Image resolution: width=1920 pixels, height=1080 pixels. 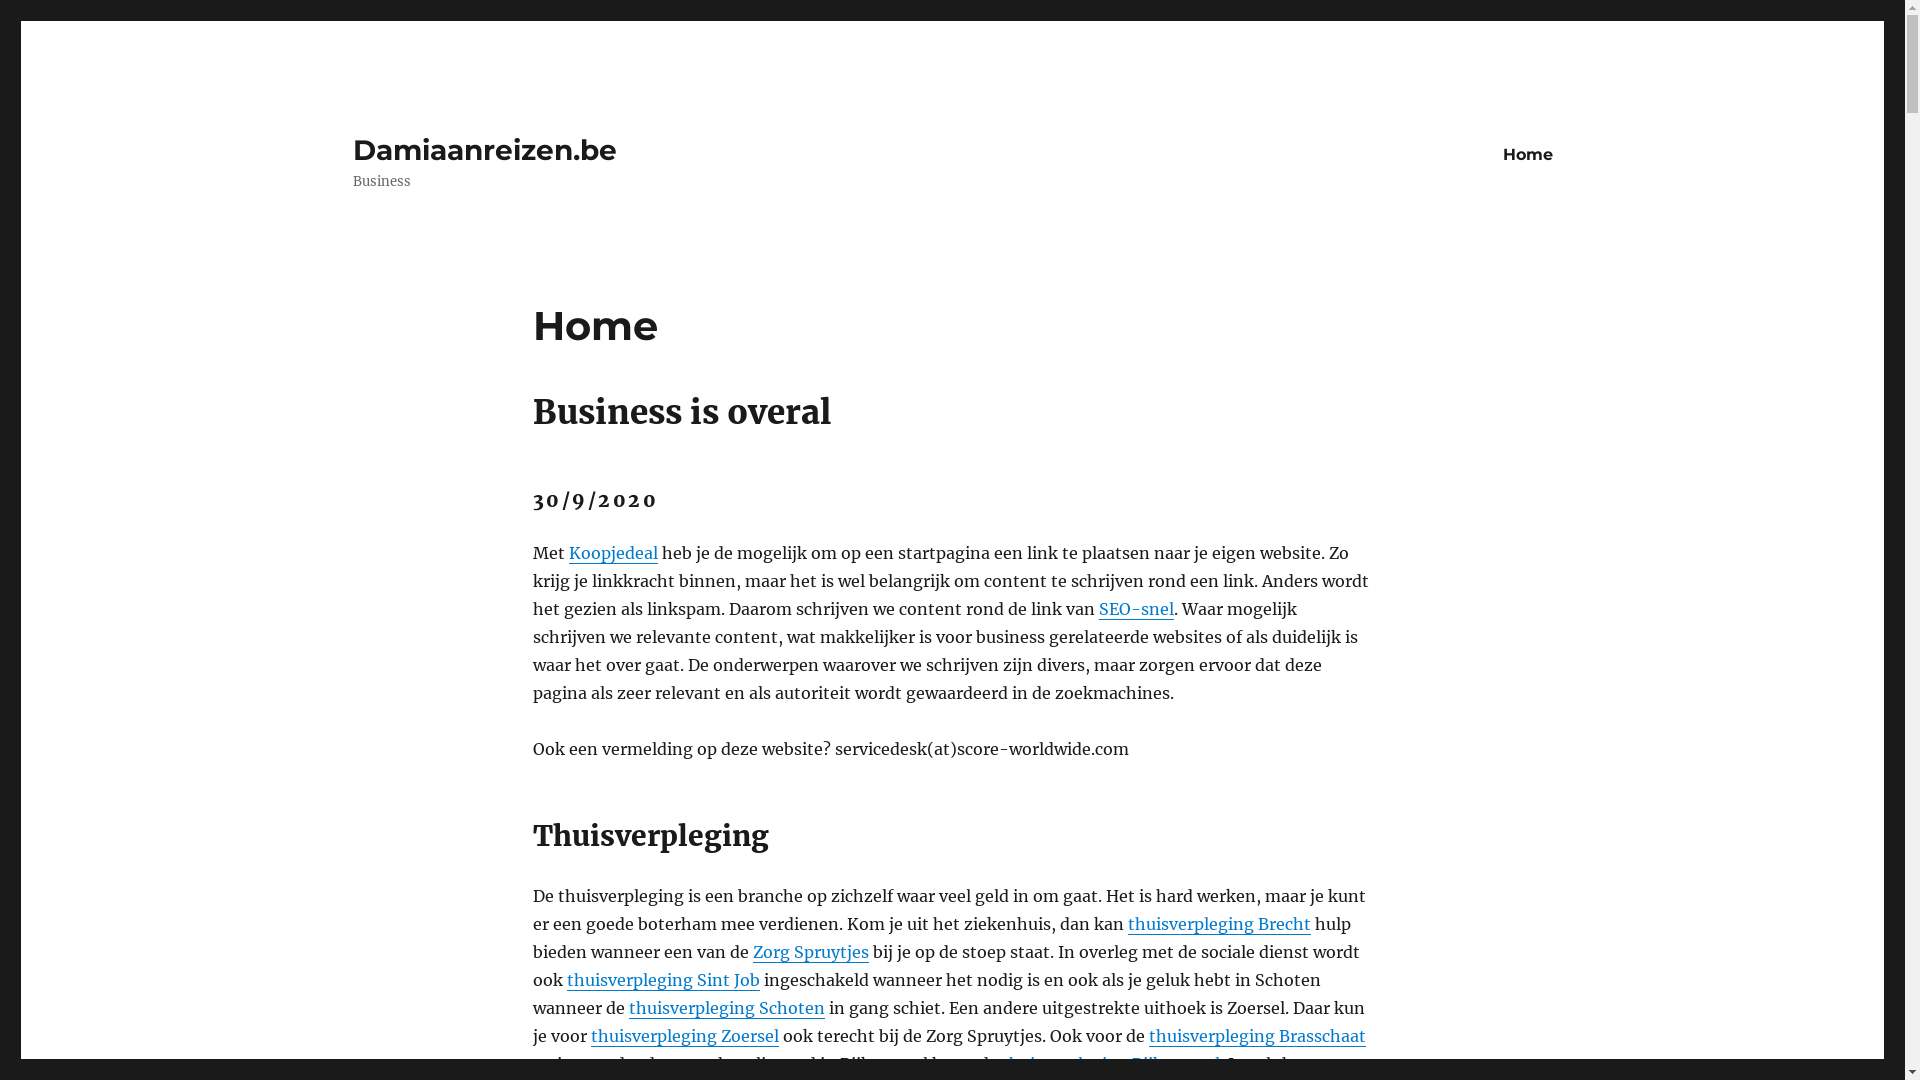 What do you see at coordinates (1220, 924) in the screenshot?
I see `thuisverpleging Brecht` at bounding box center [1220, 924].